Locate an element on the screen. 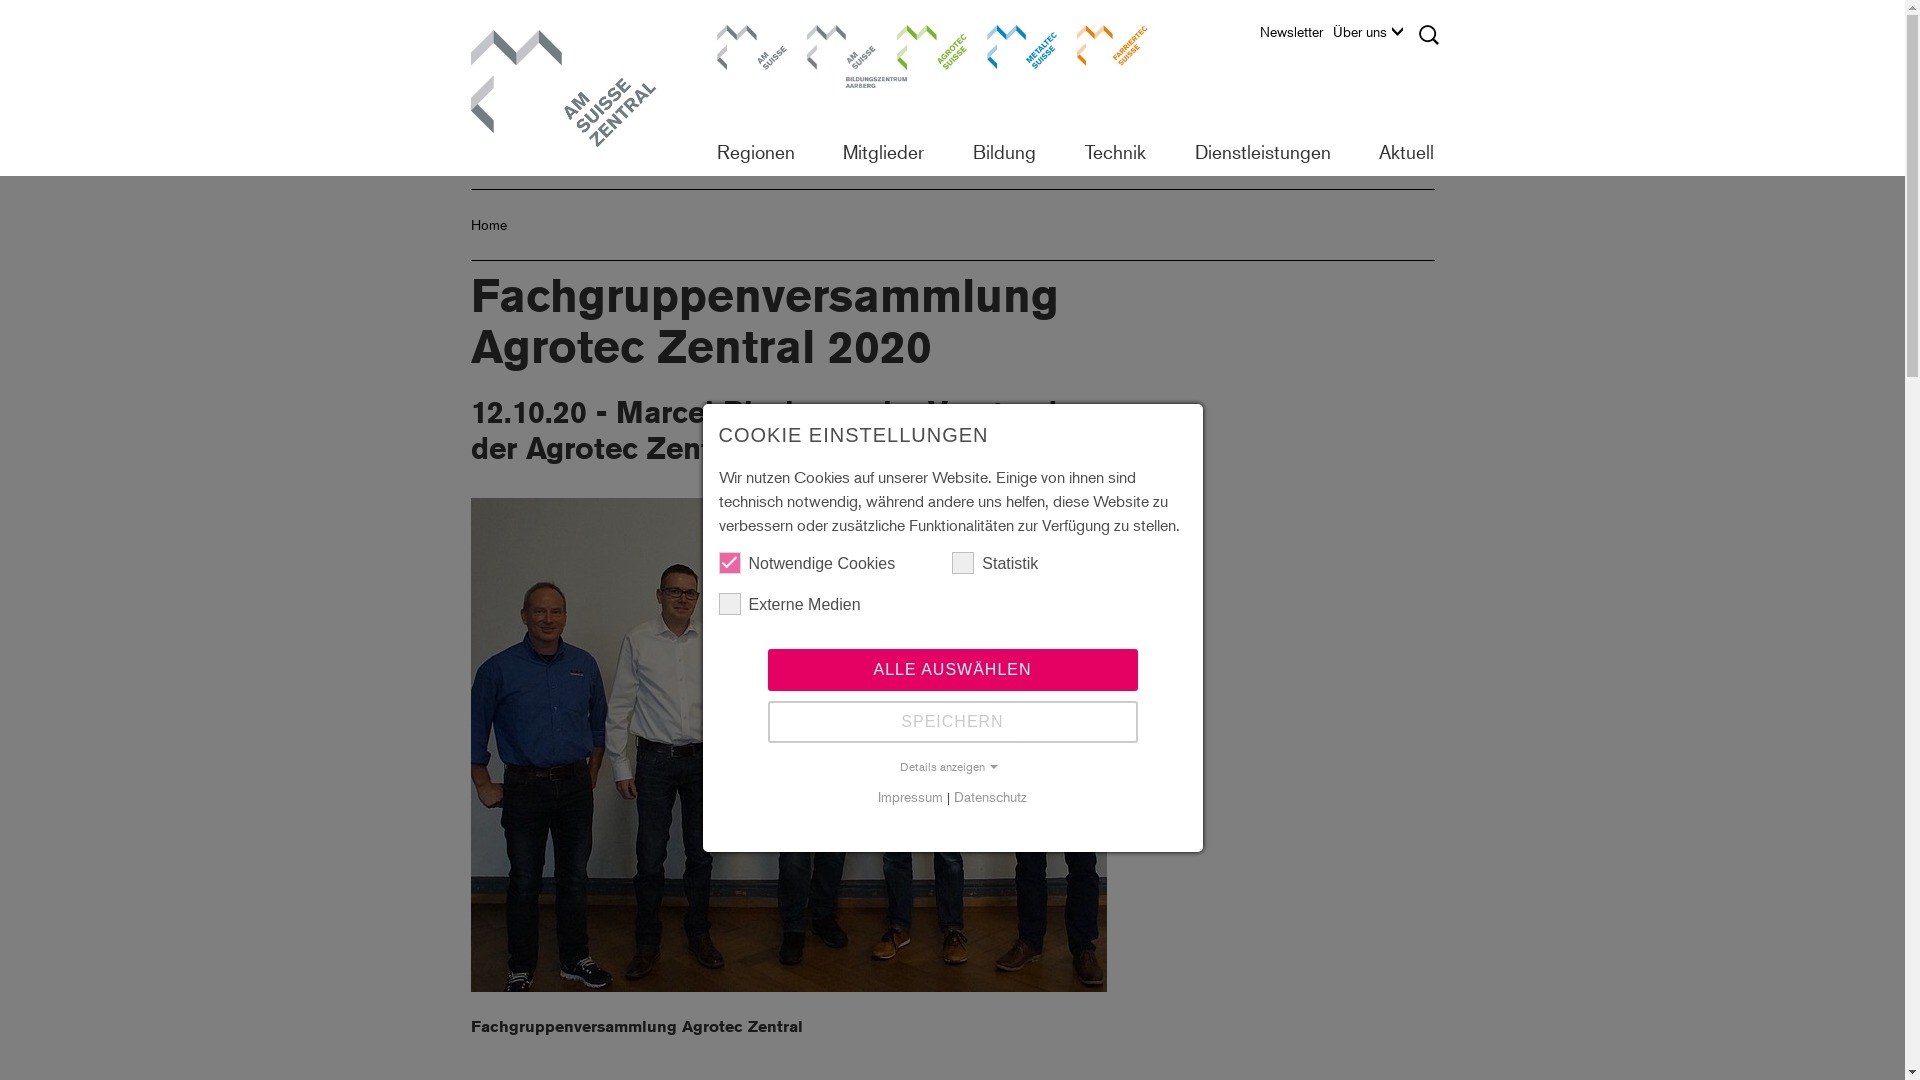  AM Suisse is located at coordinates (751, 60).